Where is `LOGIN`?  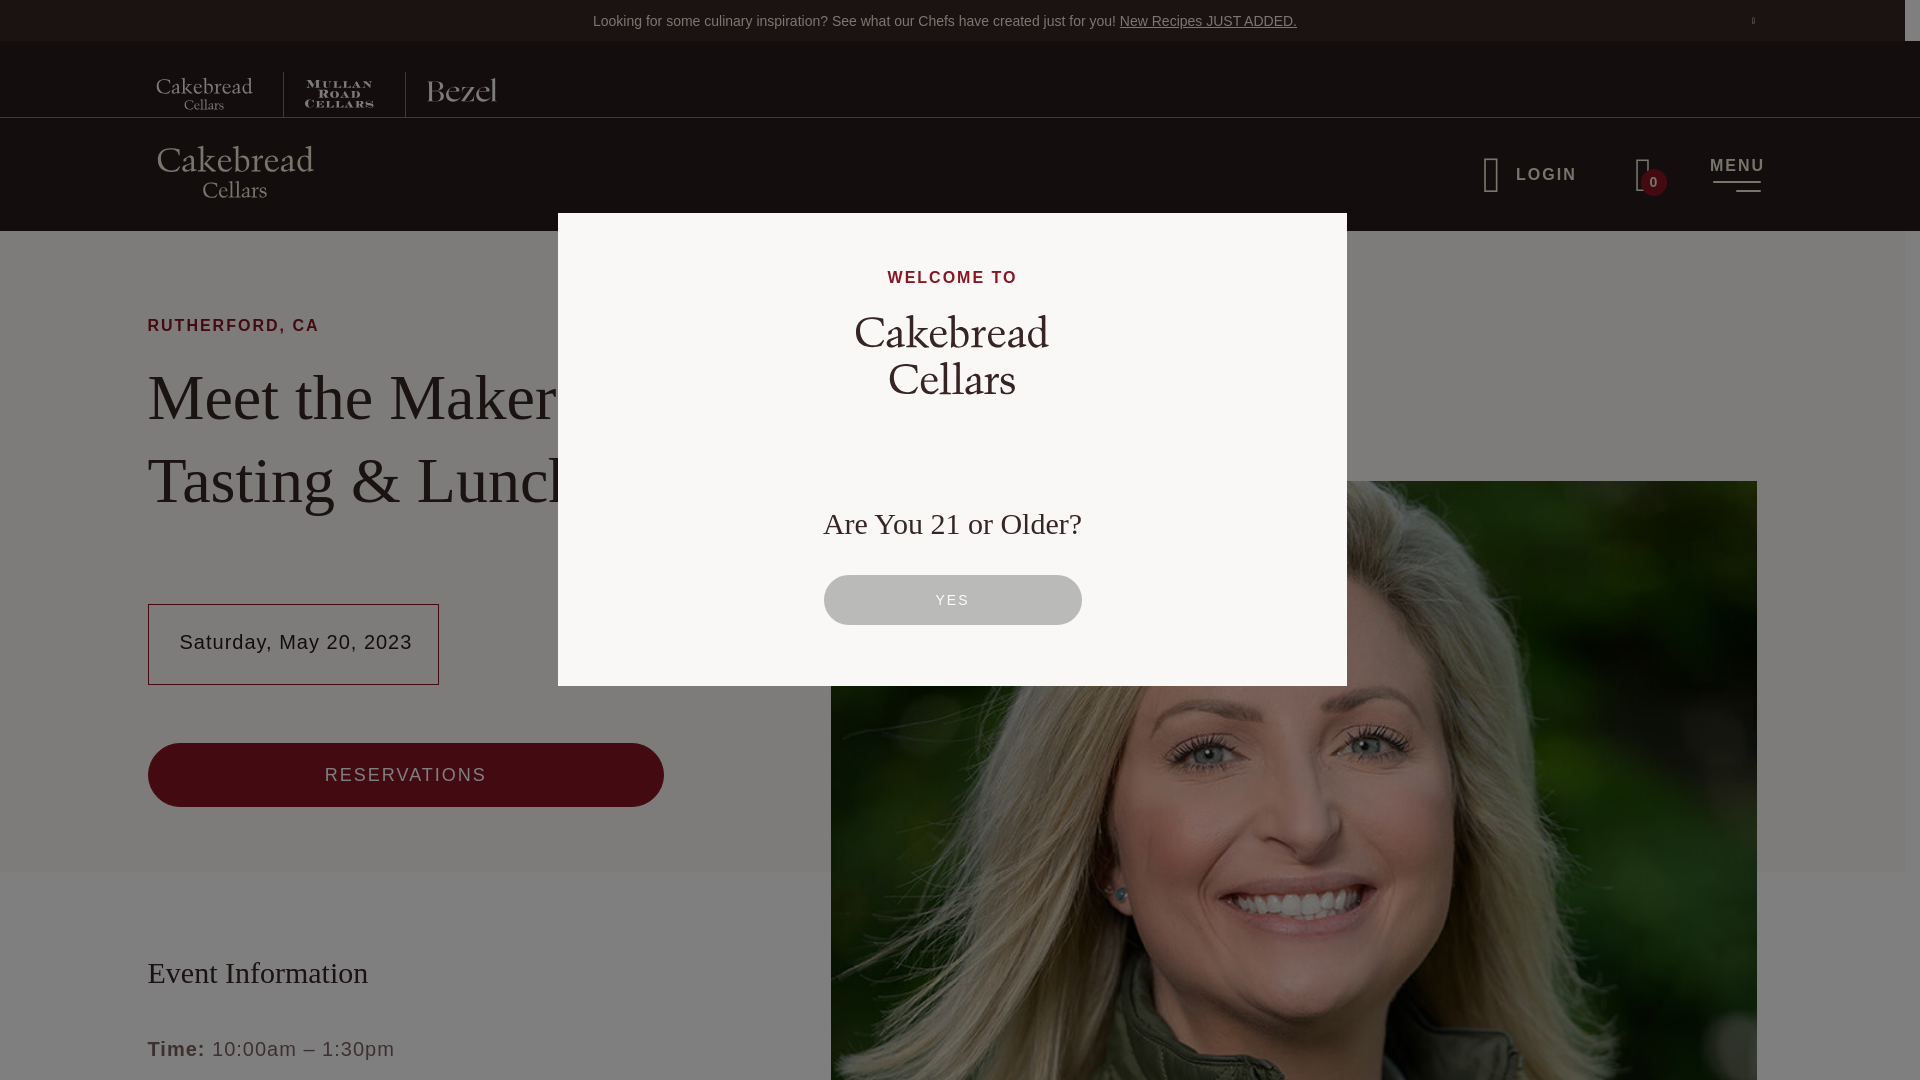 LOGIN is located at coordinates (1529, 174).